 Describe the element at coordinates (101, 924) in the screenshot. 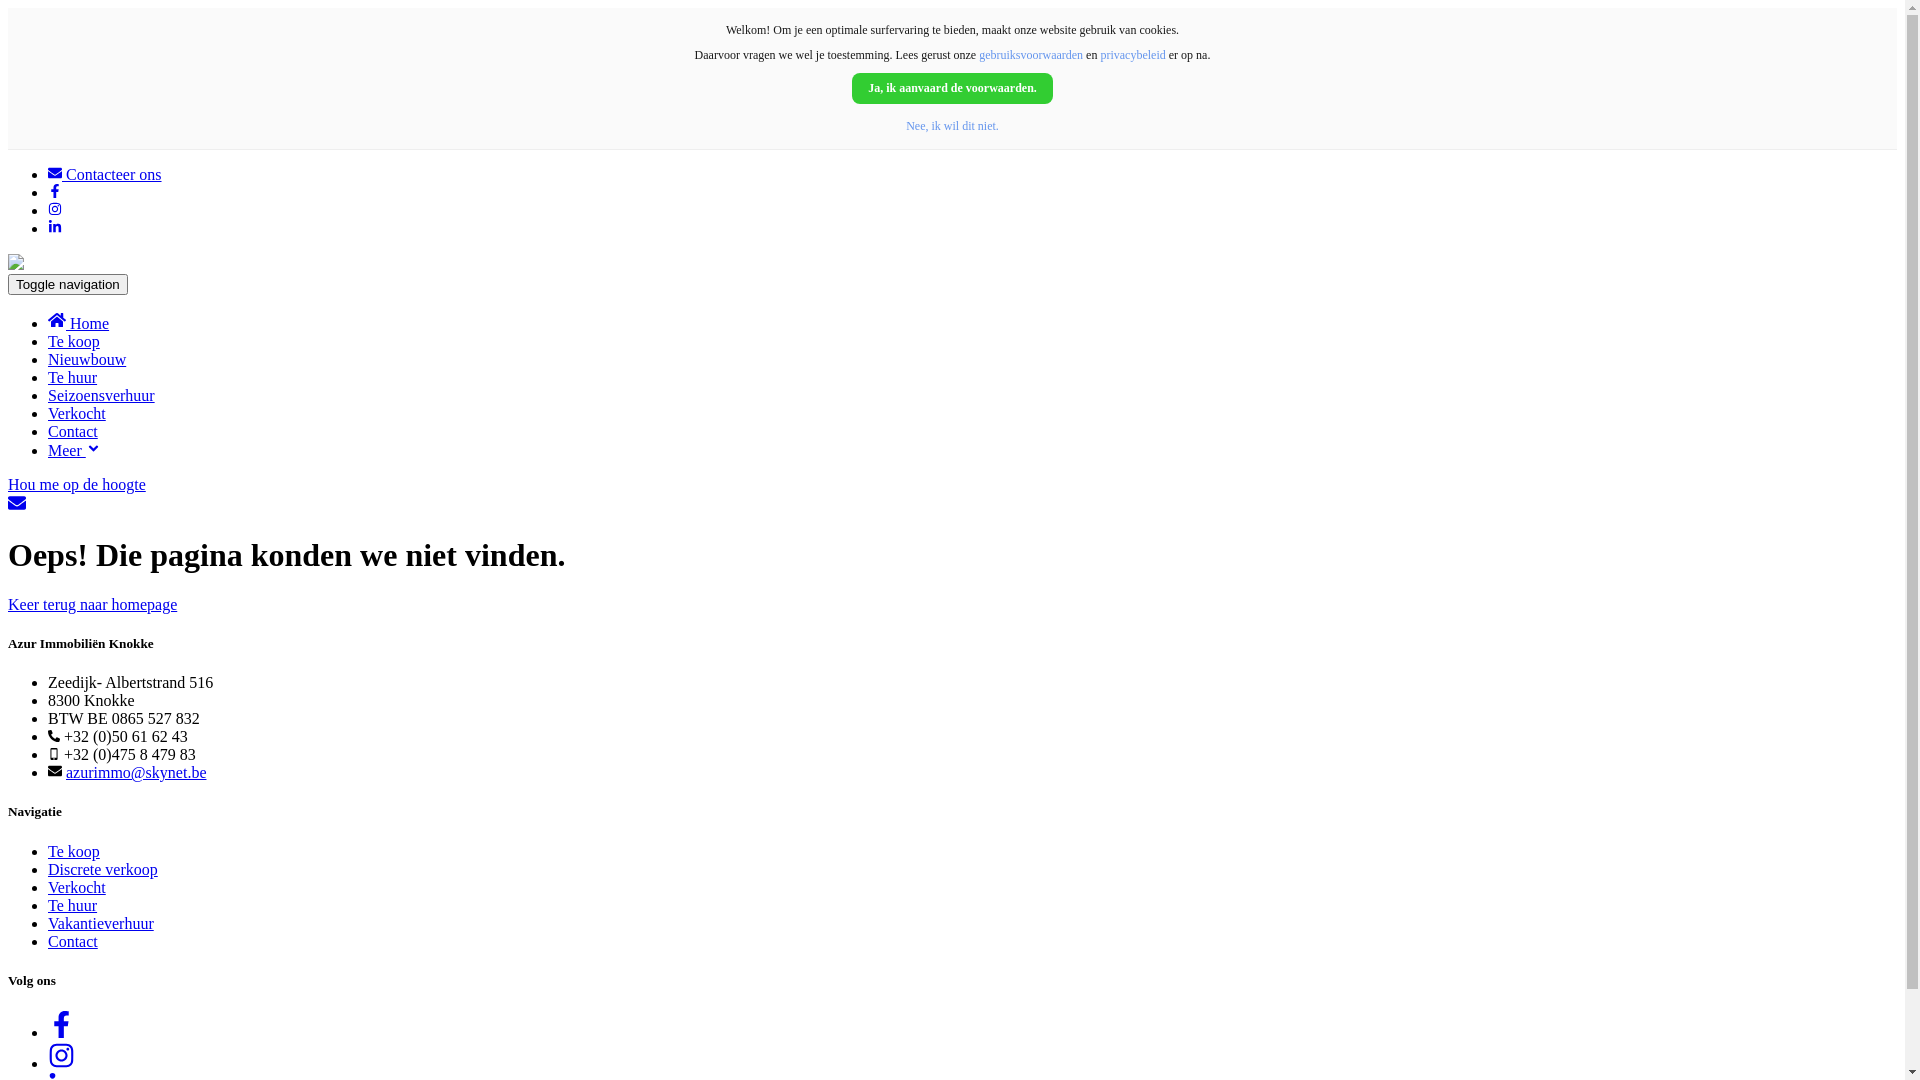

I see `Vakantieverhuur` at that location.